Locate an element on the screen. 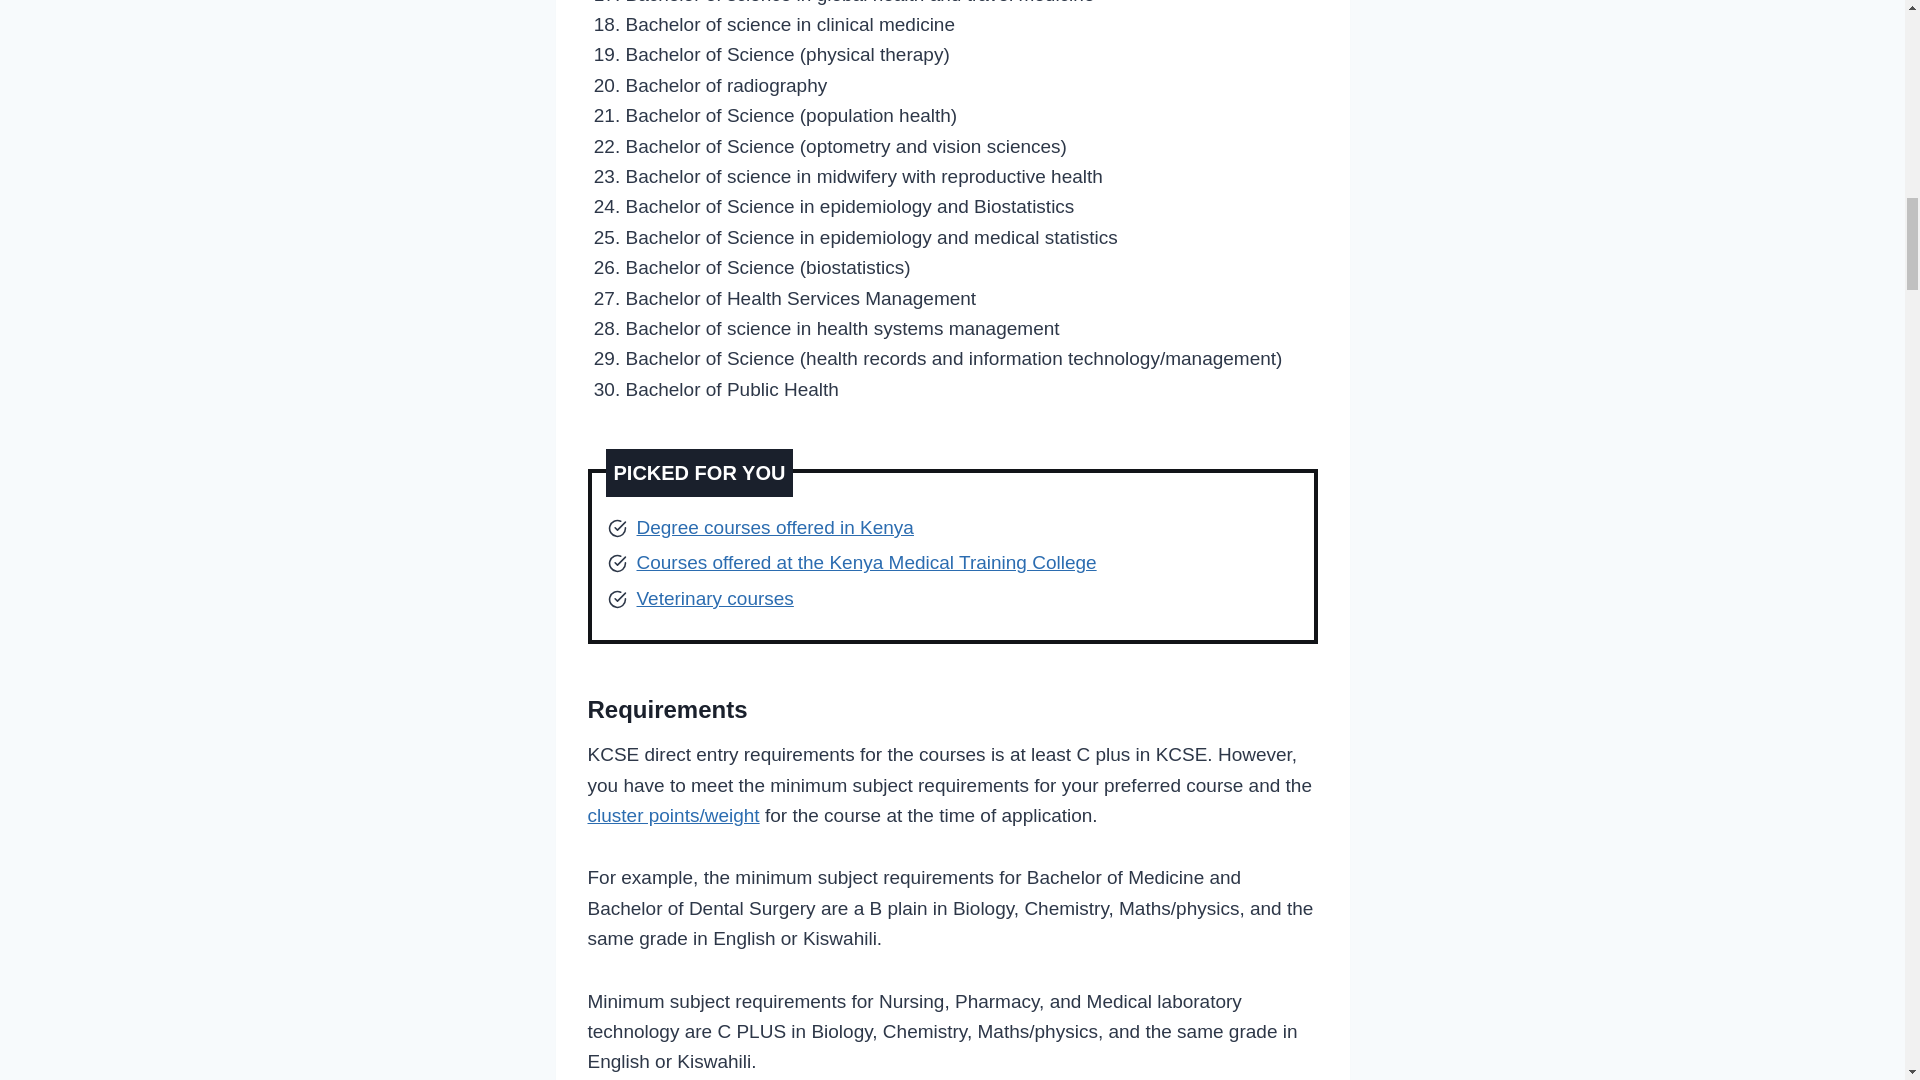 This screenshot has width=1920, height=1080. Degree courses offered in Kenya is located at coordinates (774, 527).